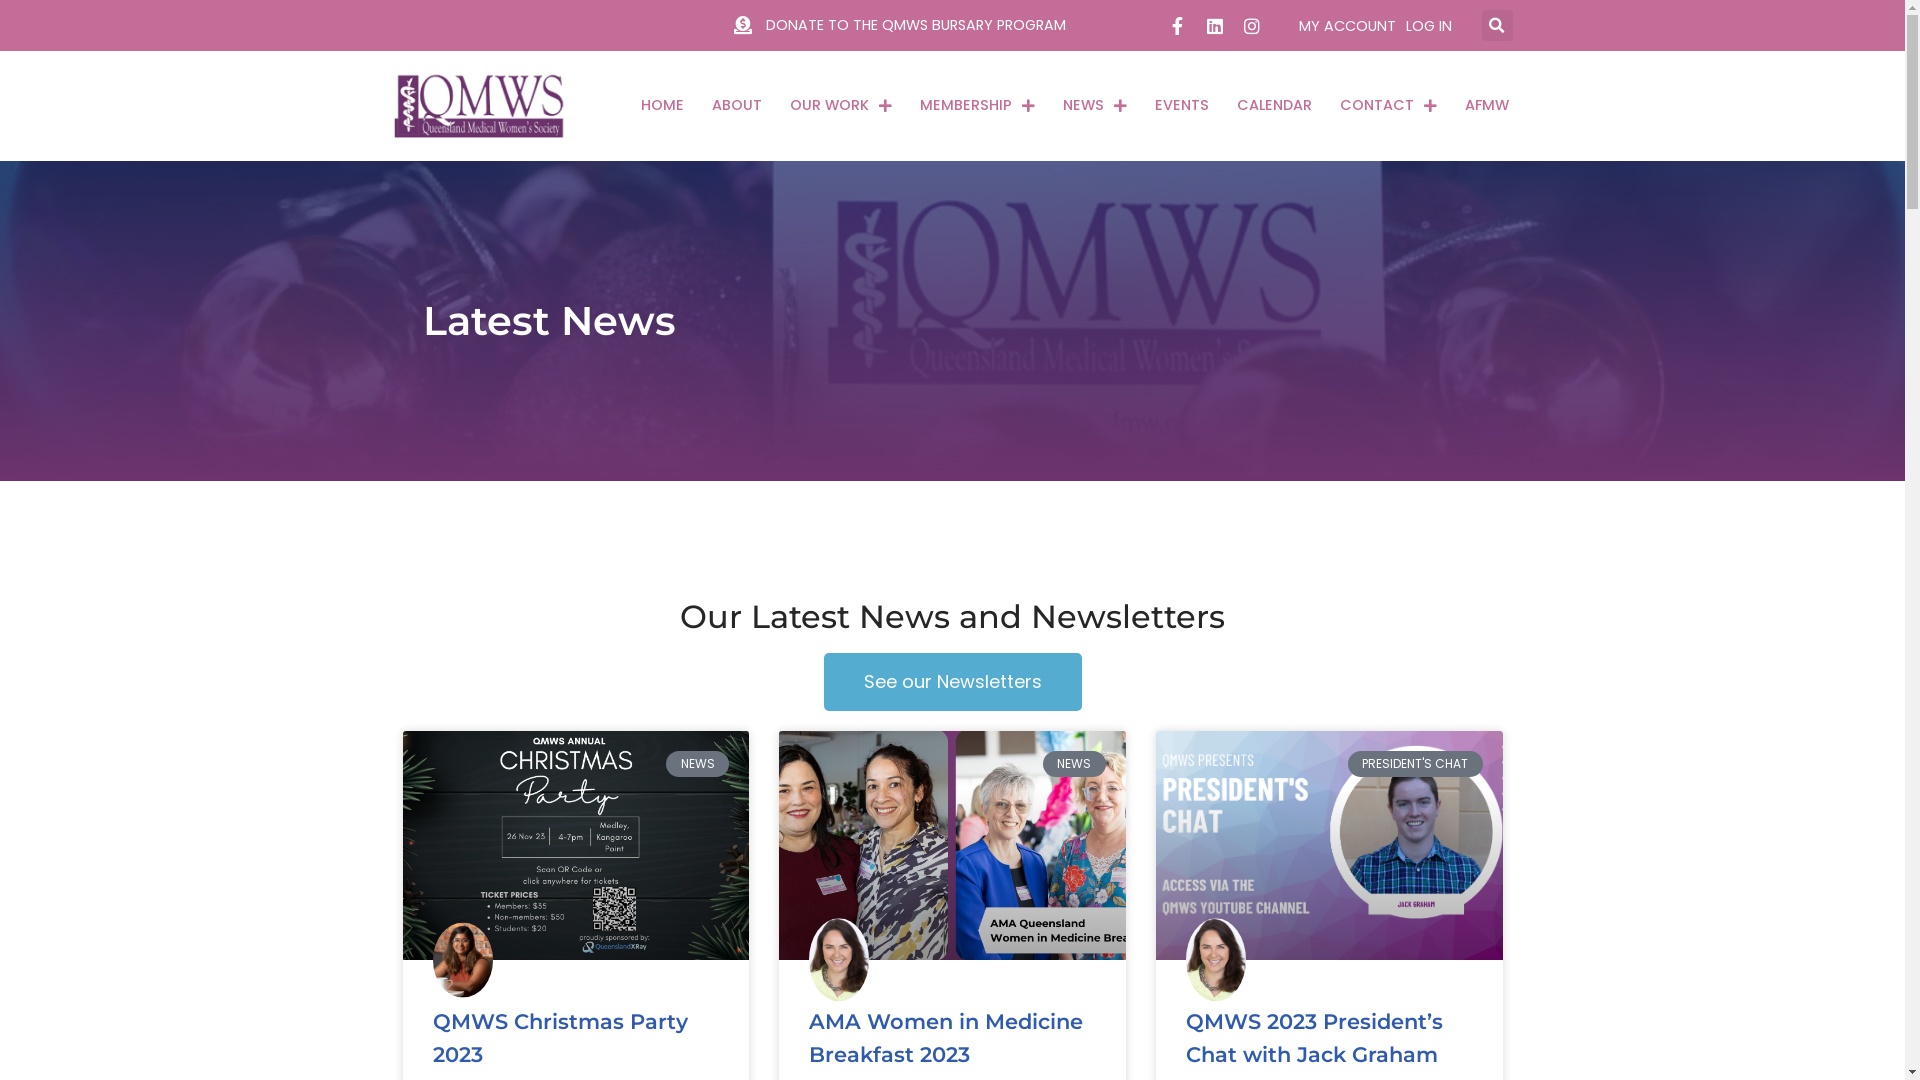 Image resolution: width=1920 pixels, height=1080 pixels. I want to click on See our Newsletters, so click(953, 682).